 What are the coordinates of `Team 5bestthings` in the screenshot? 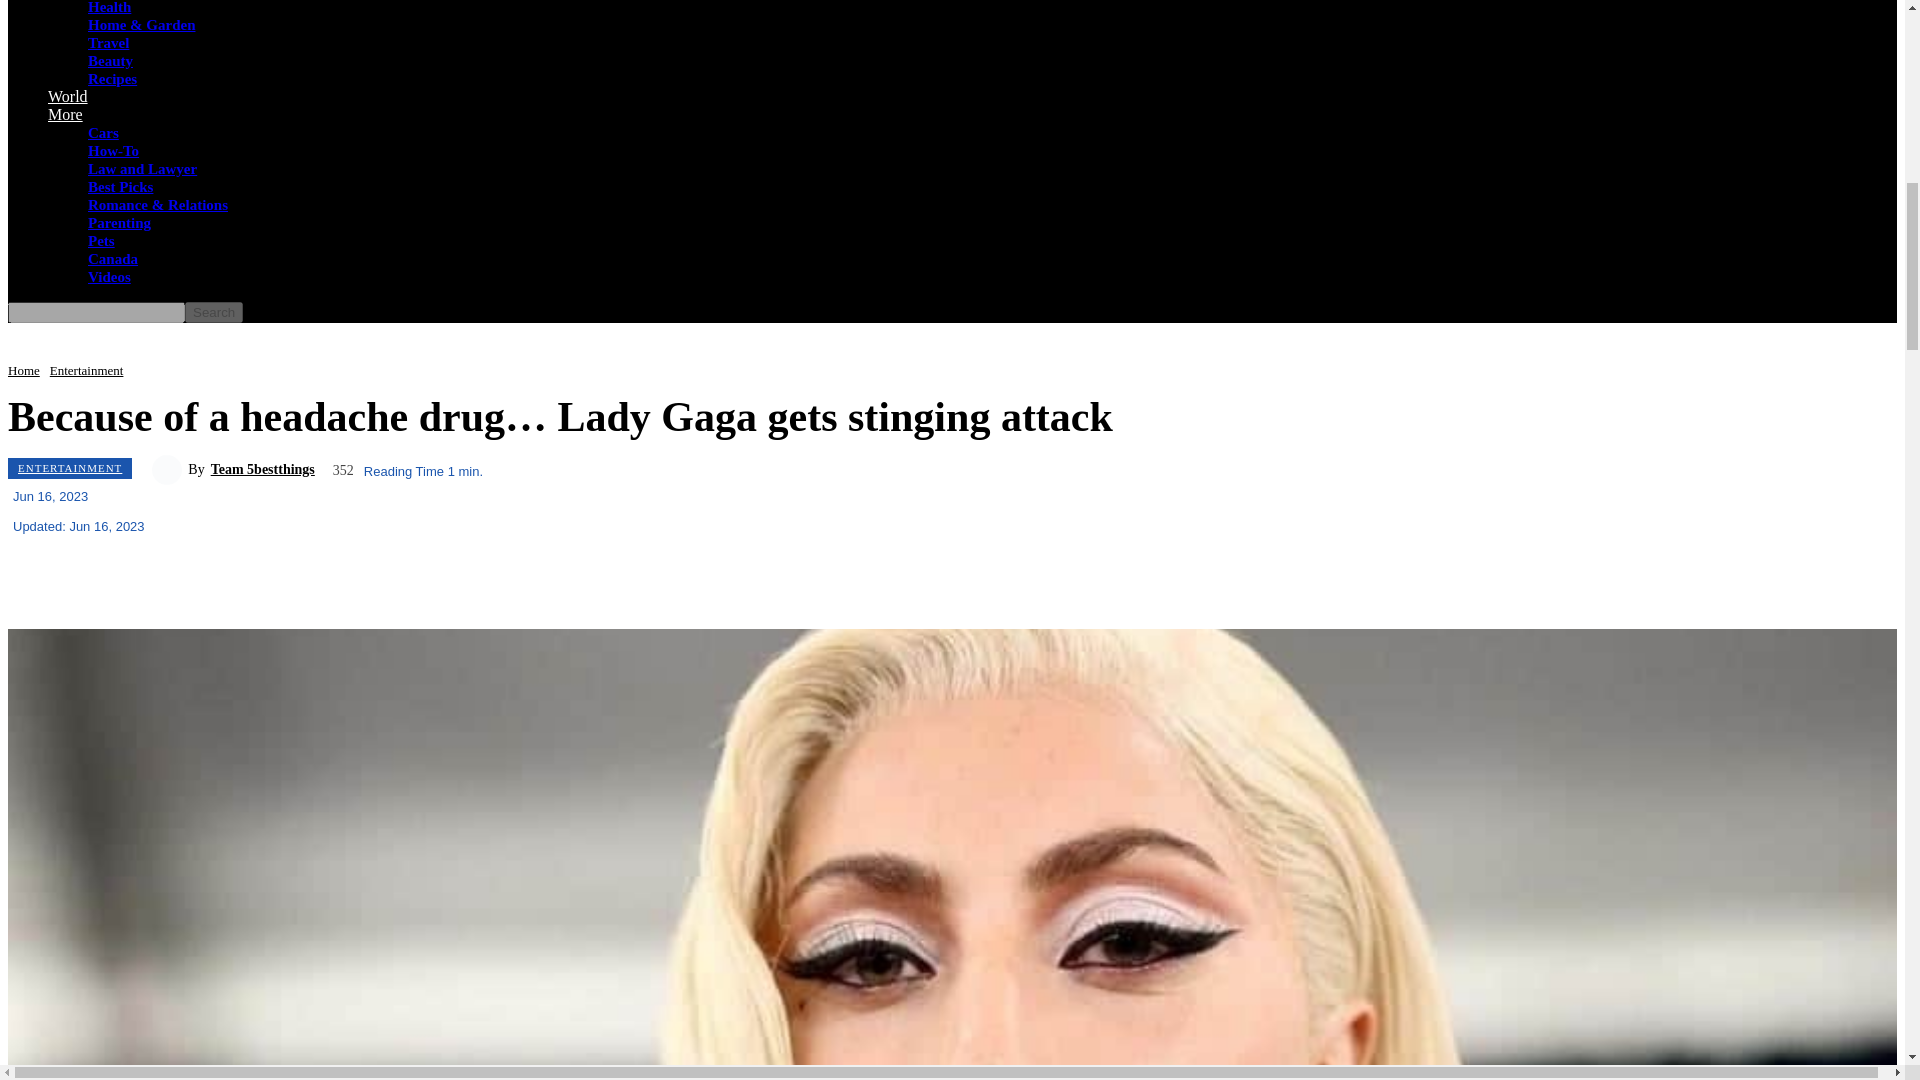 It's located at (170, 469).